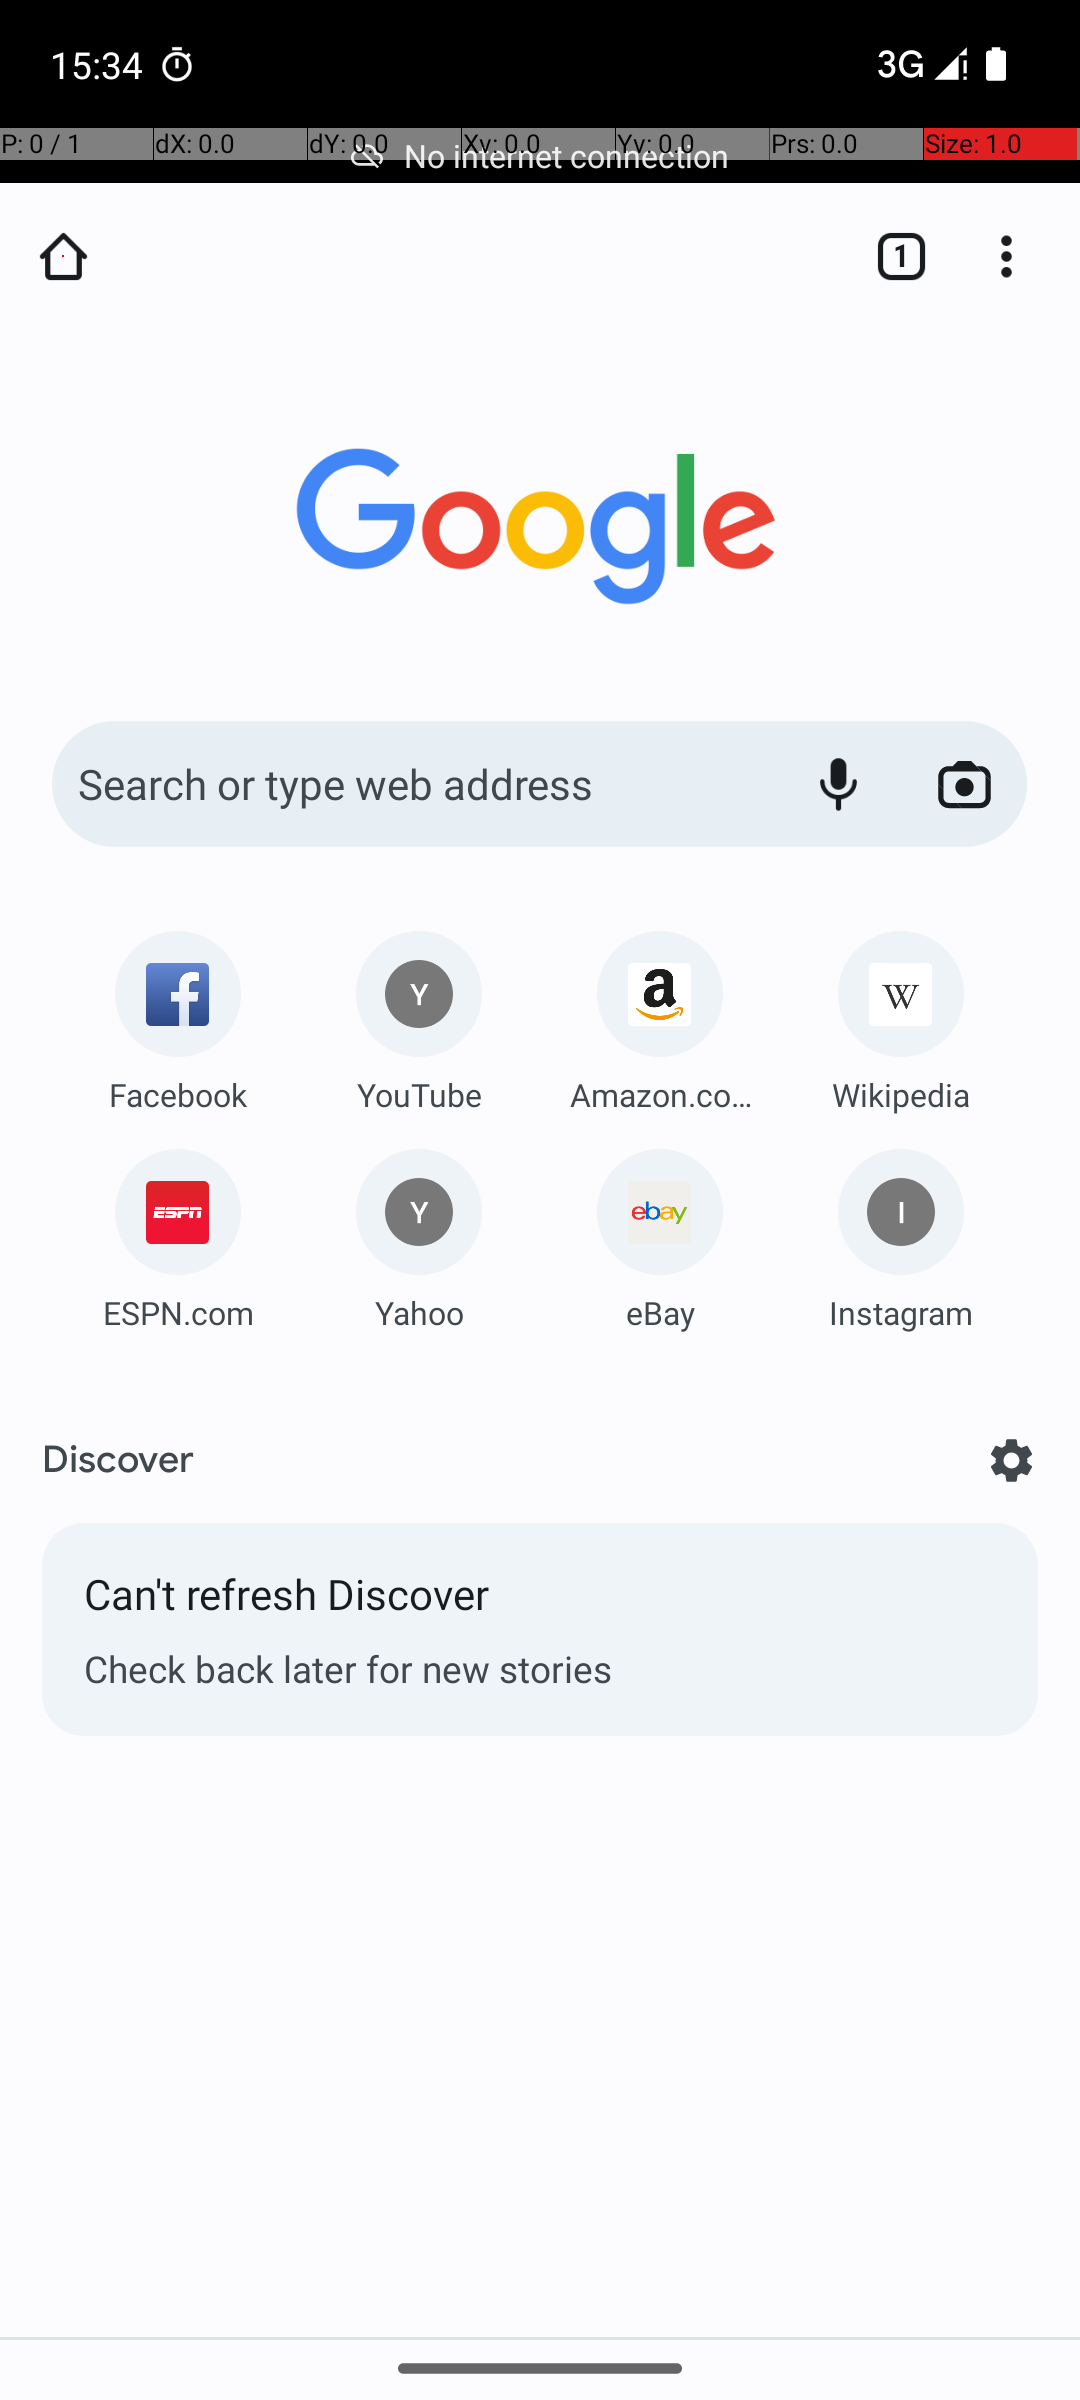 This screenshot has height=2400, width=1080. I want to click on Can't refresh Discover, so click(540, 1604).